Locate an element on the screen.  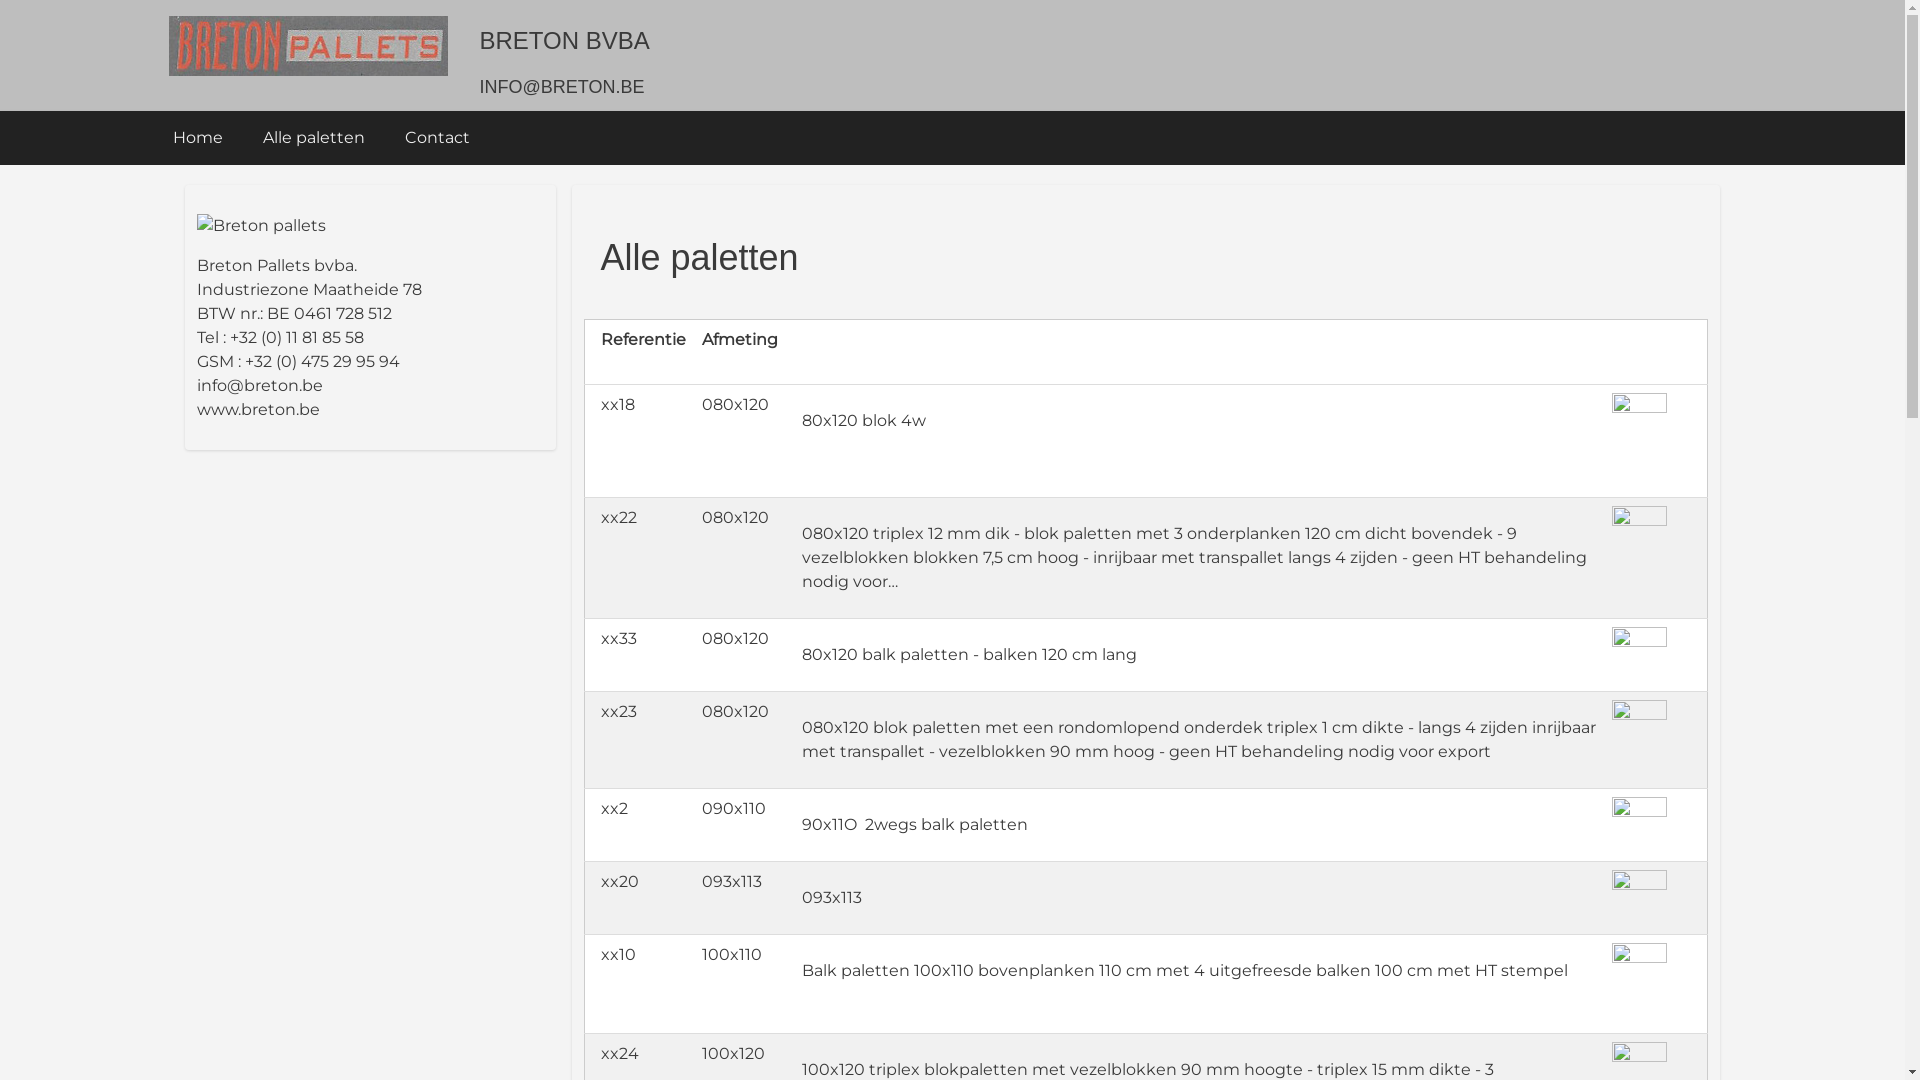
080x120 is located at coordinates (736, 712).